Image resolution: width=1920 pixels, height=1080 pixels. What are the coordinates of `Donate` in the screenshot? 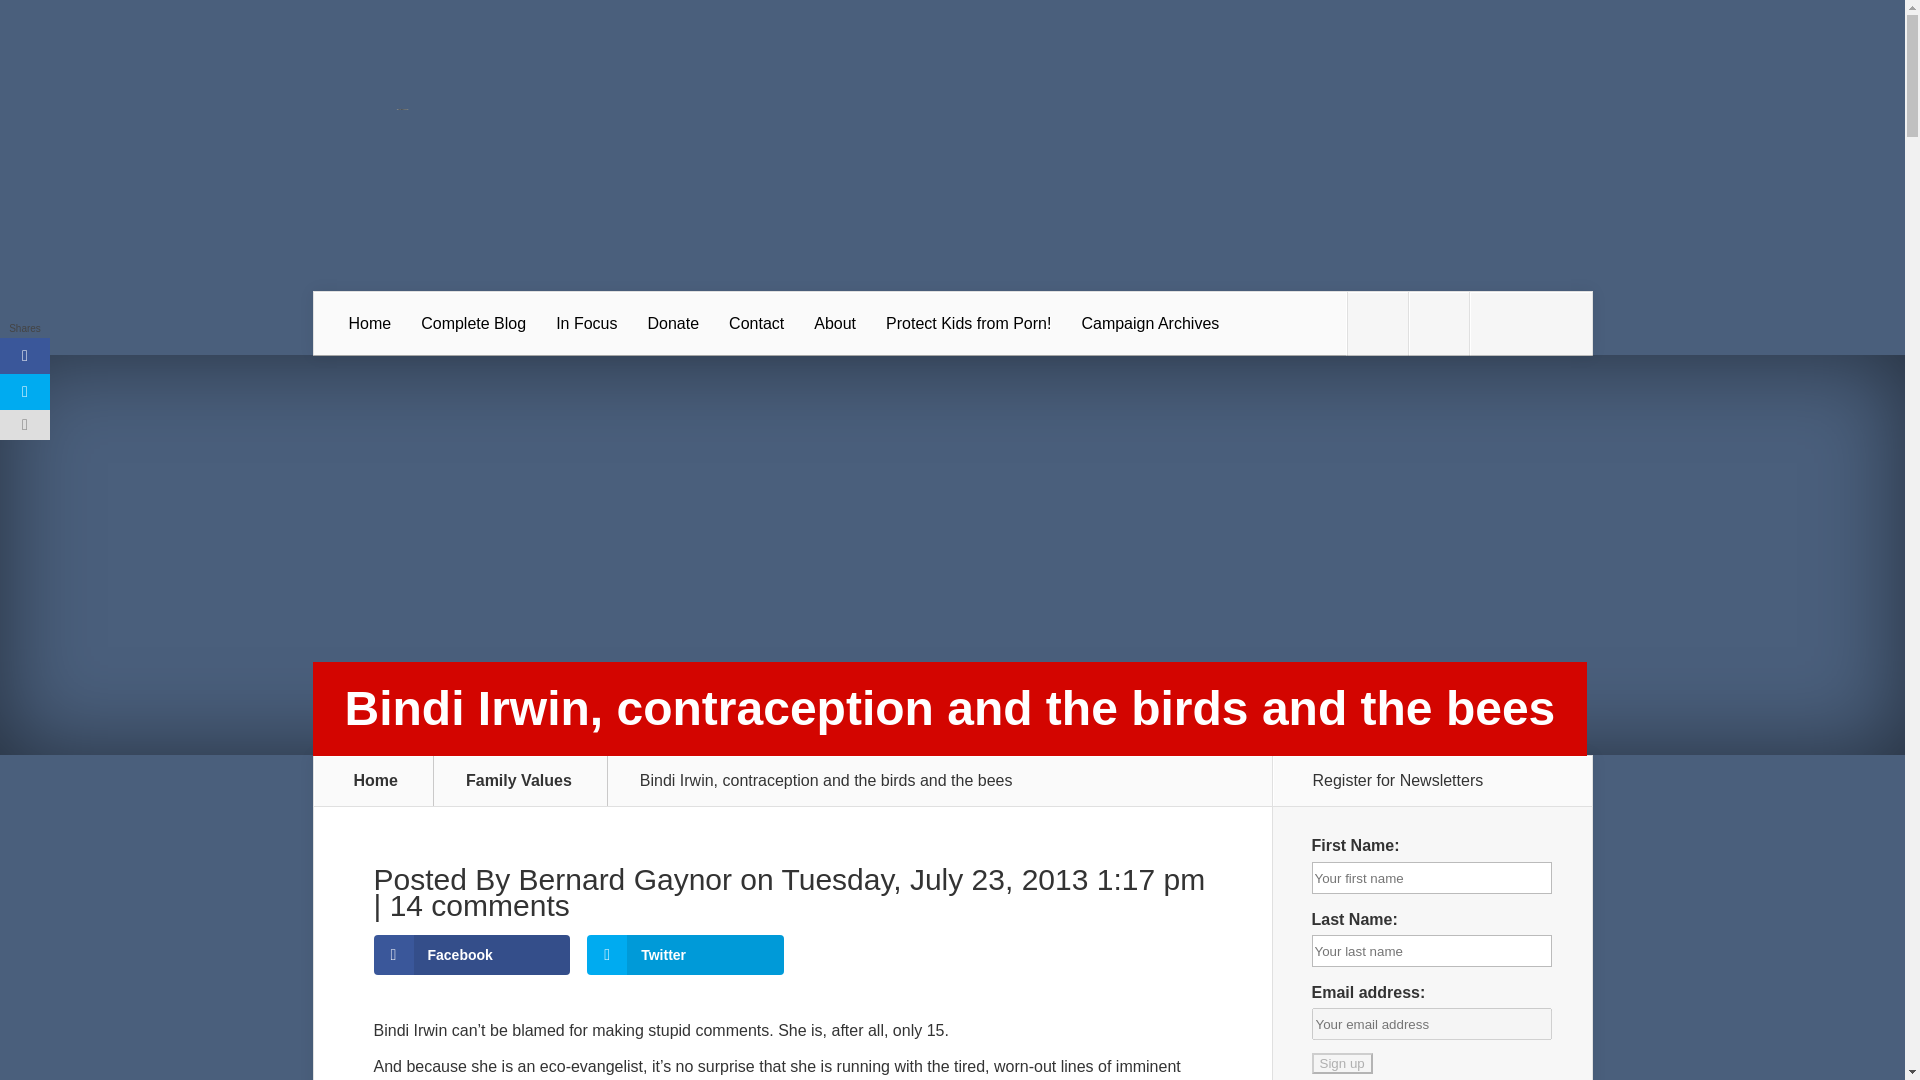 It's located at (672, 324).